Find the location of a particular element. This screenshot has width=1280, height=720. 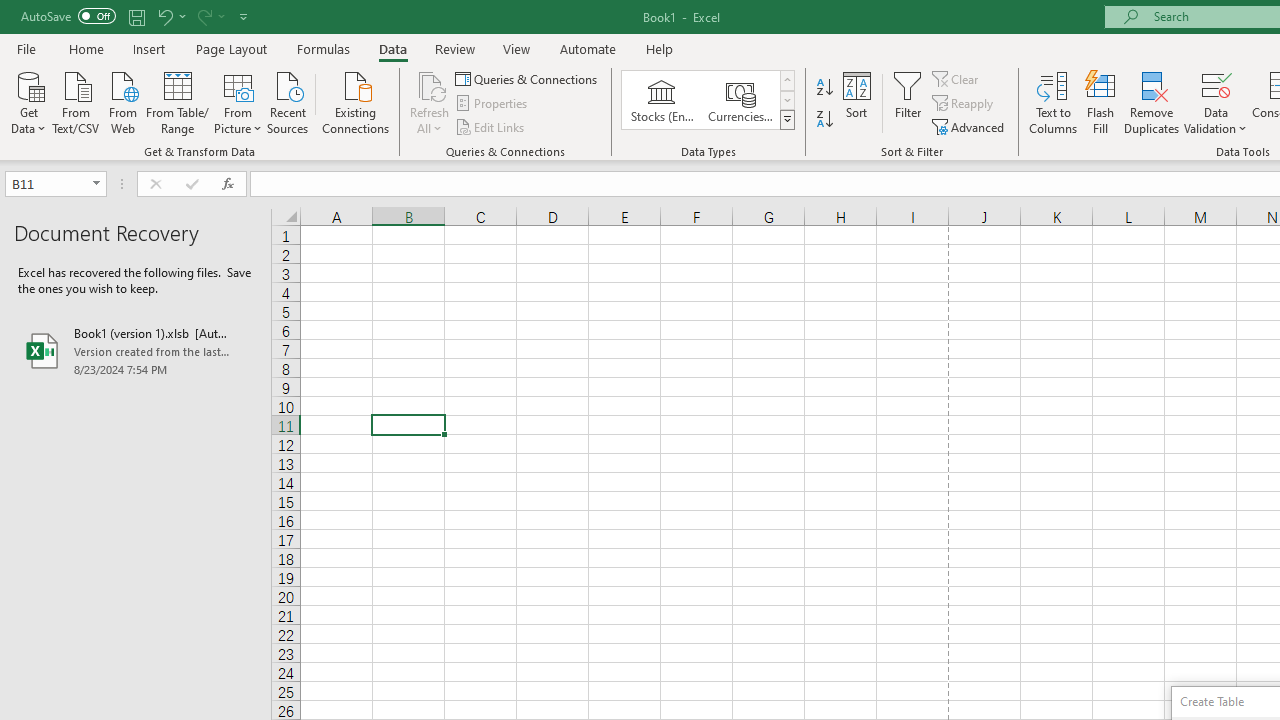

Reapply is located at coordinates (964, 104).